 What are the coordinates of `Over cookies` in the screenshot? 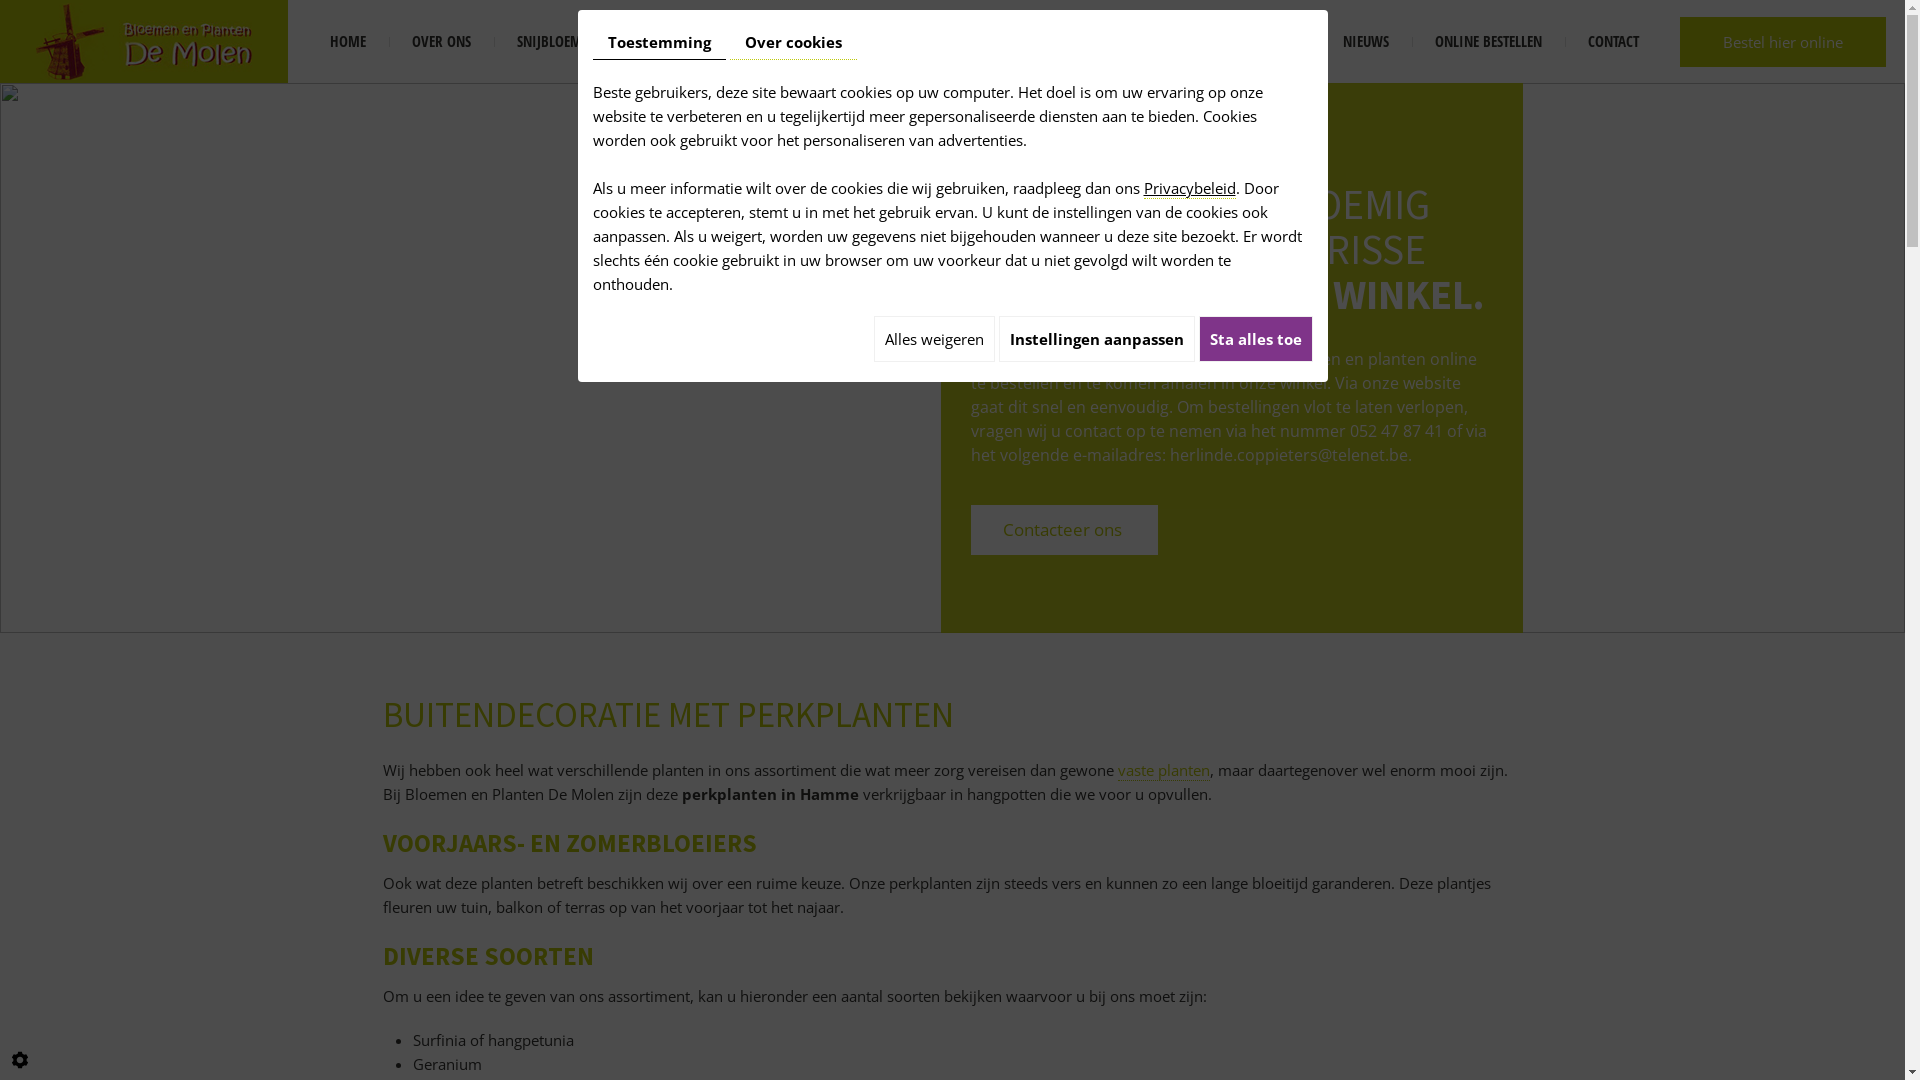 It's located at (794, 42).